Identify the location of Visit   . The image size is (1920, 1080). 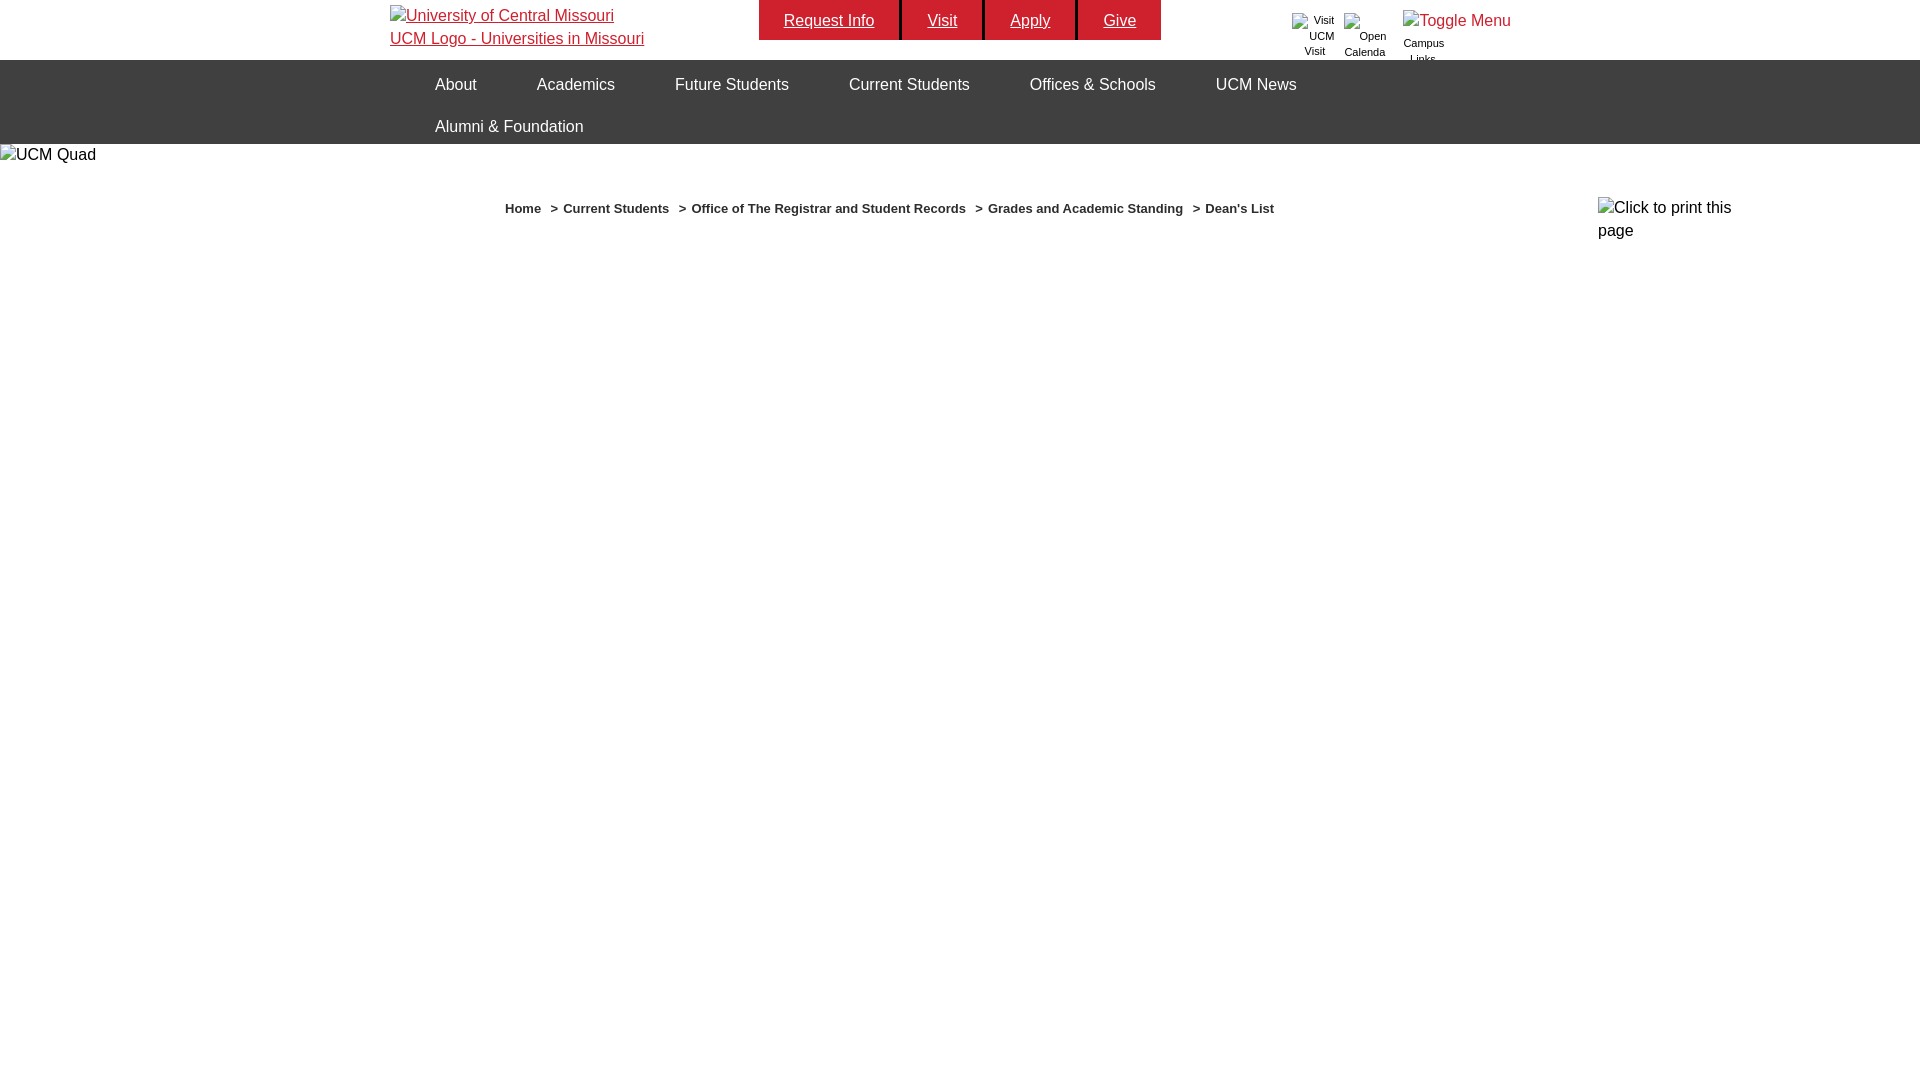
(1313, 34).